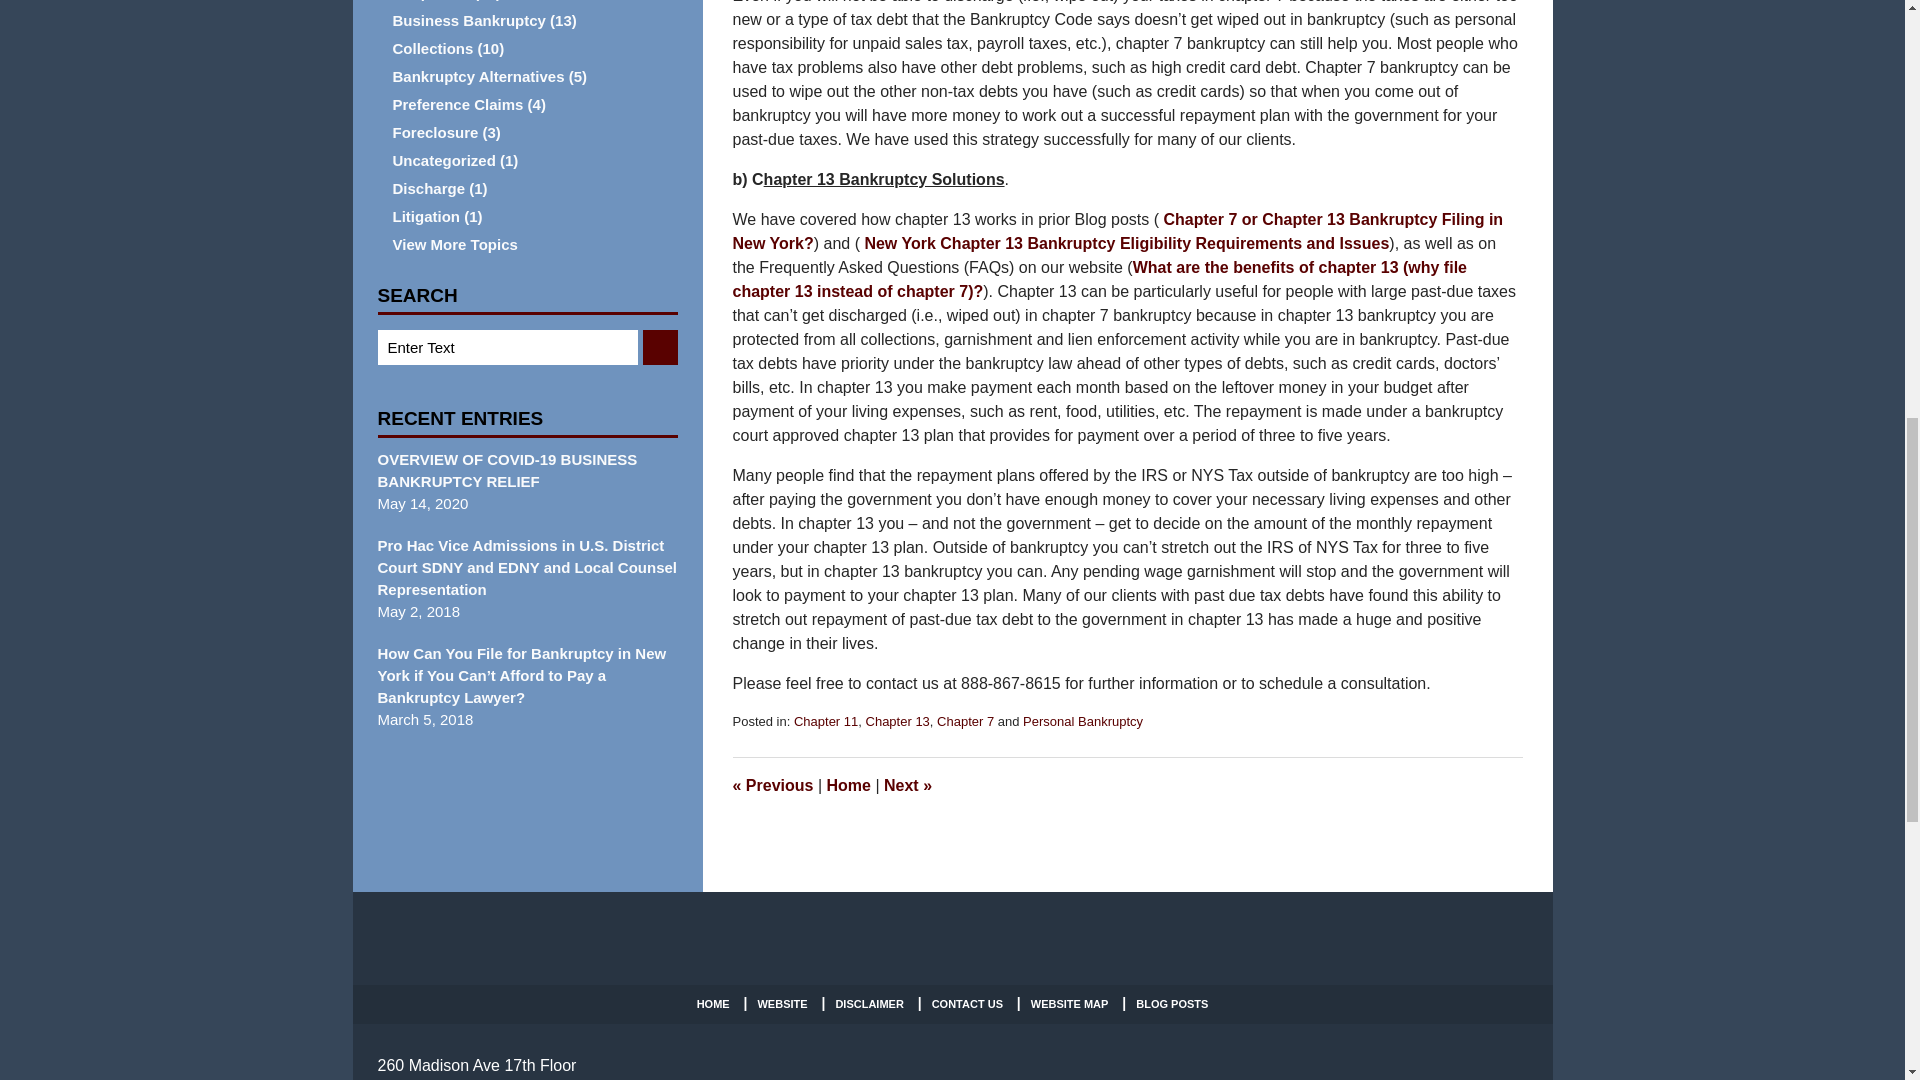 This screenshot has width=1920, height=1080. Describe the element at coordinates (826, 721) in the screenshot. I see `Chapter 11` at that location.